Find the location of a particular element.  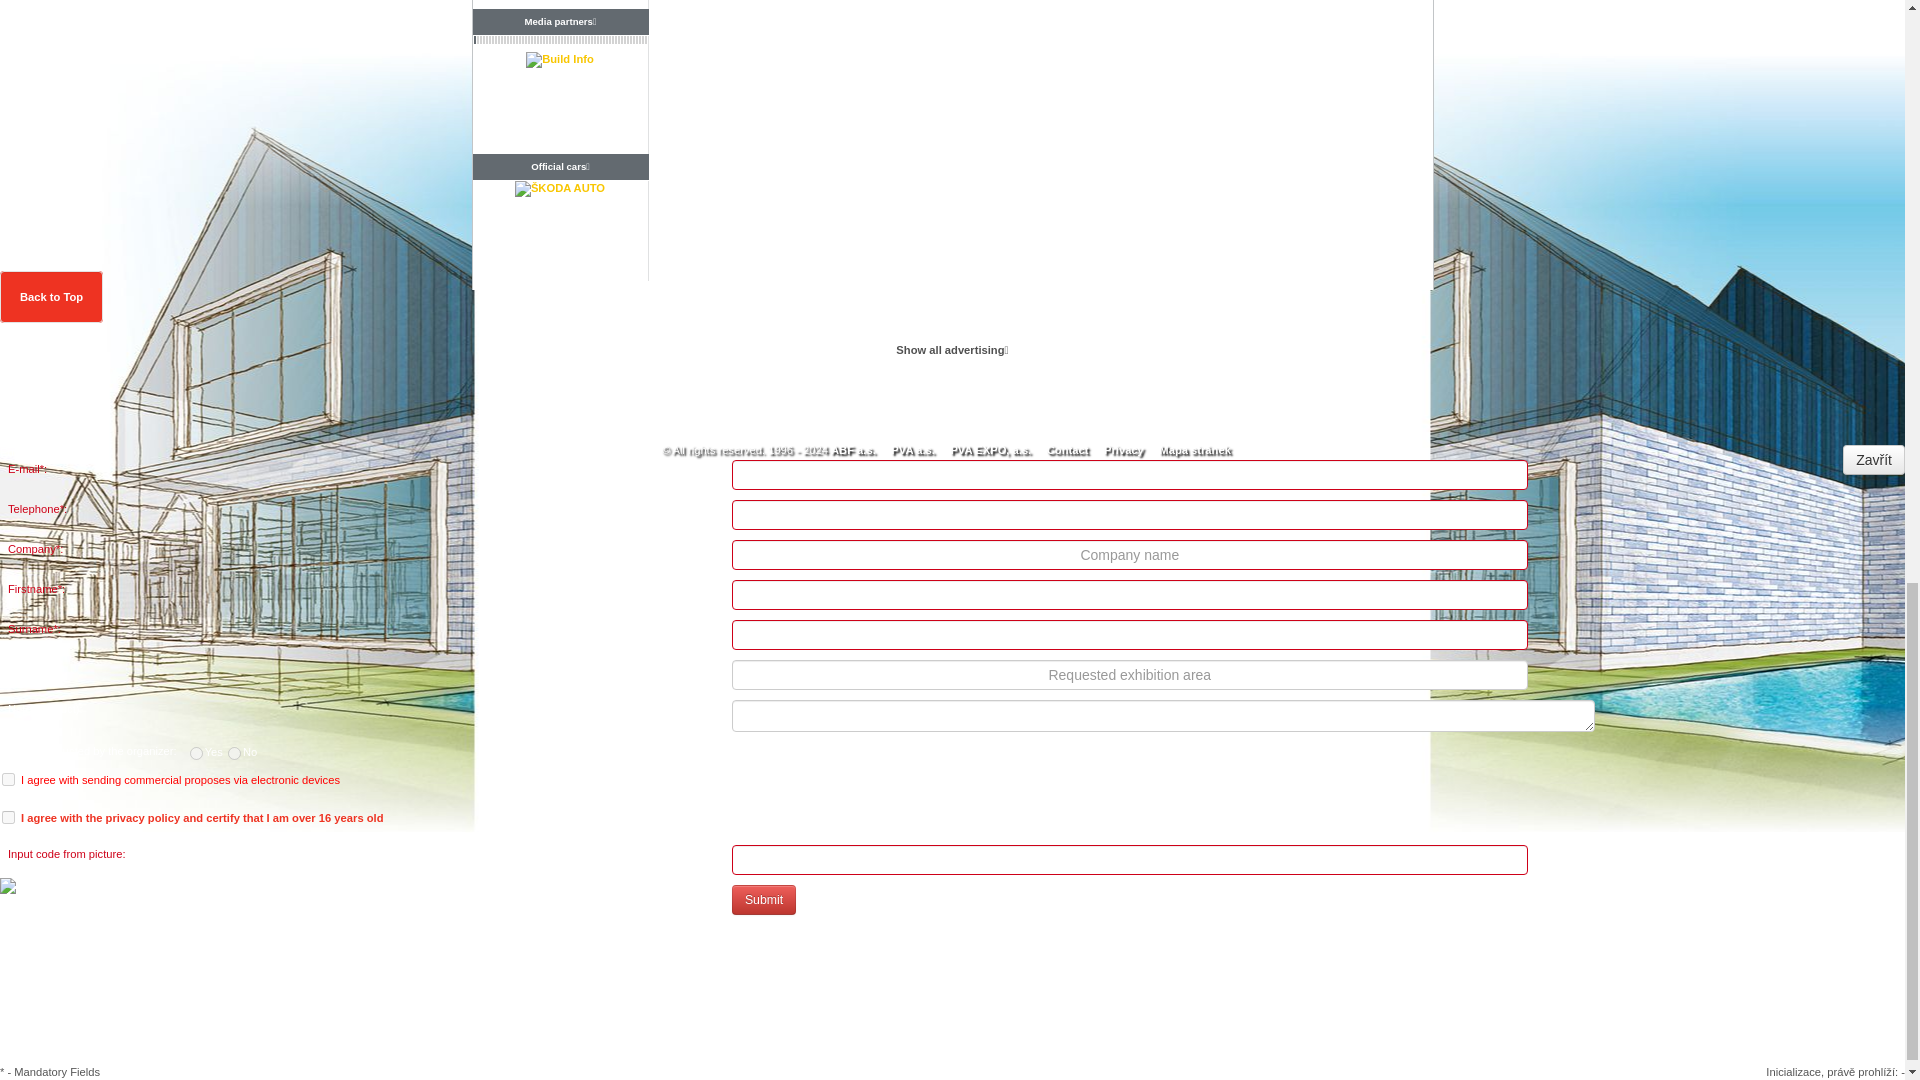

1 is located at coordinates (8, 780).